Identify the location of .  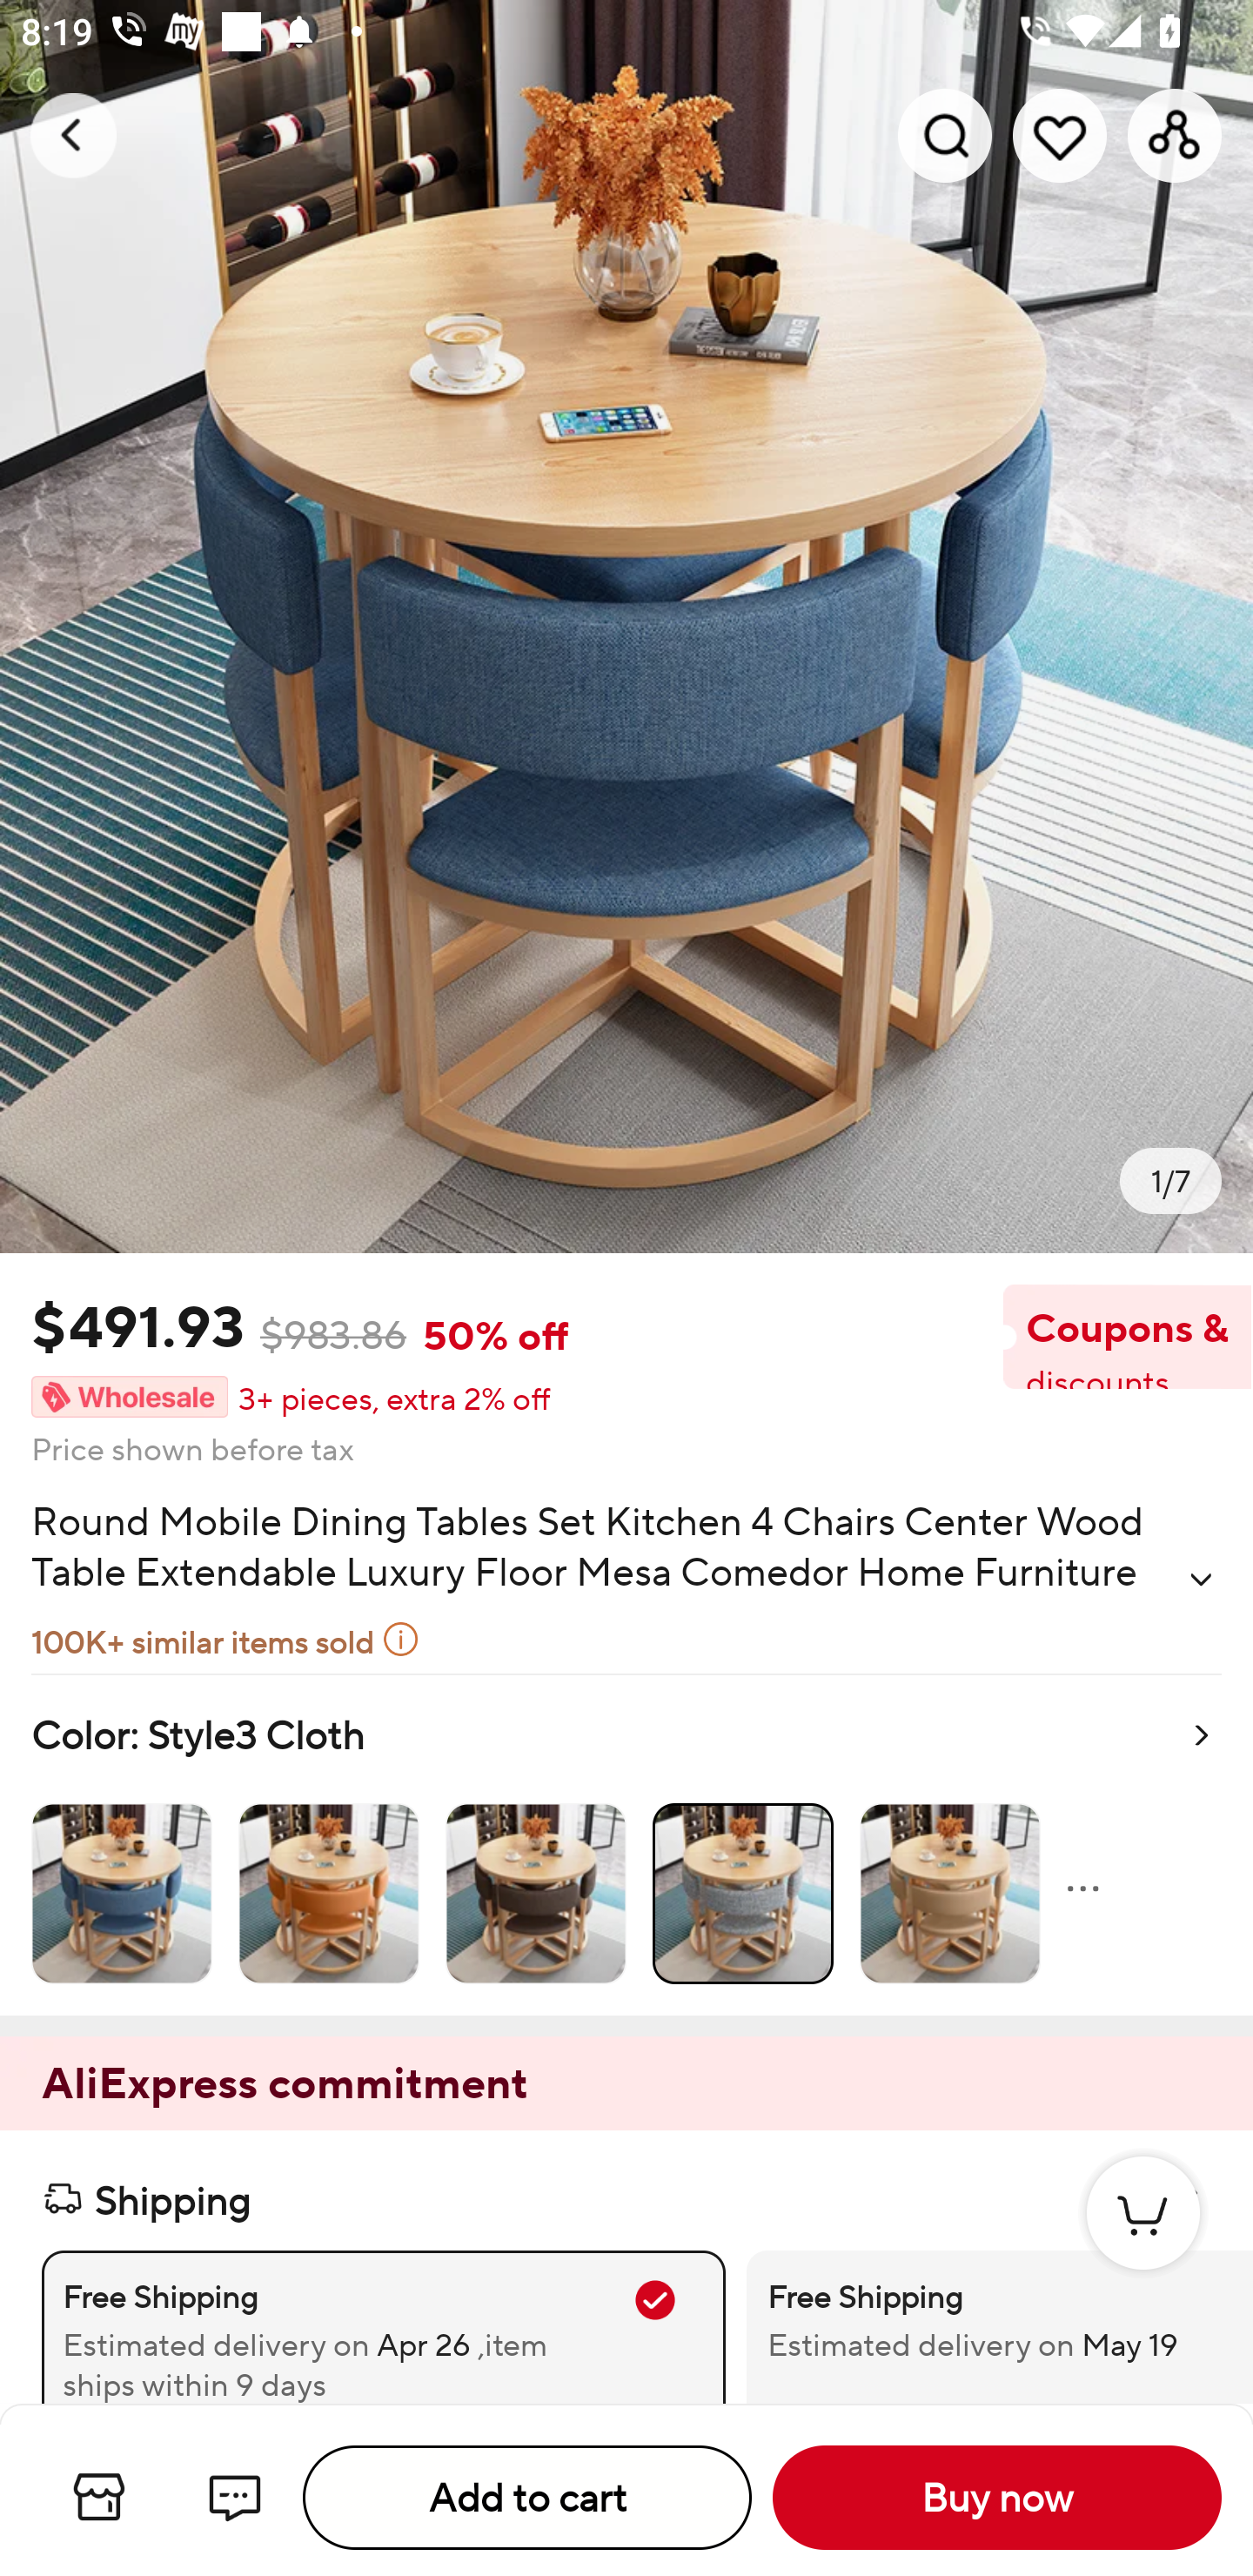
(1201, 1579).